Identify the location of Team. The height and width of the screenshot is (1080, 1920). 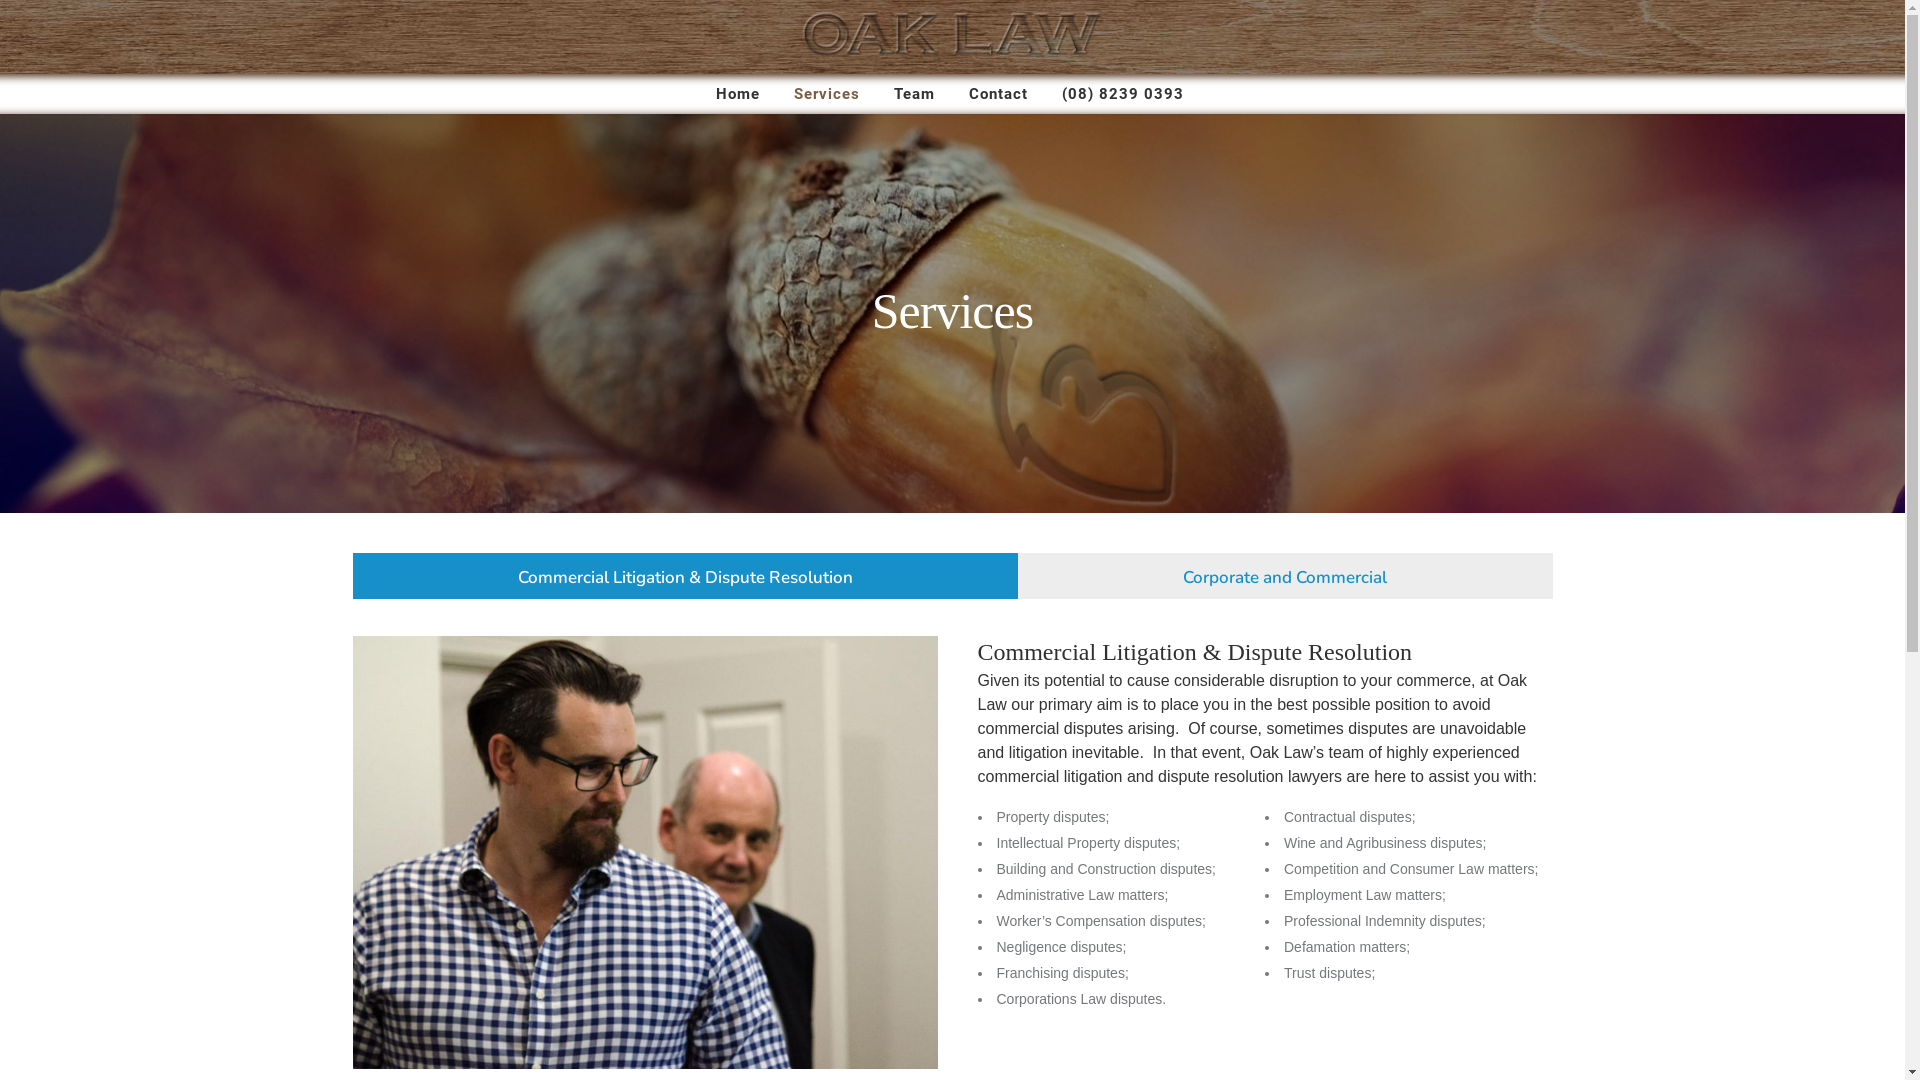
(914, 94).